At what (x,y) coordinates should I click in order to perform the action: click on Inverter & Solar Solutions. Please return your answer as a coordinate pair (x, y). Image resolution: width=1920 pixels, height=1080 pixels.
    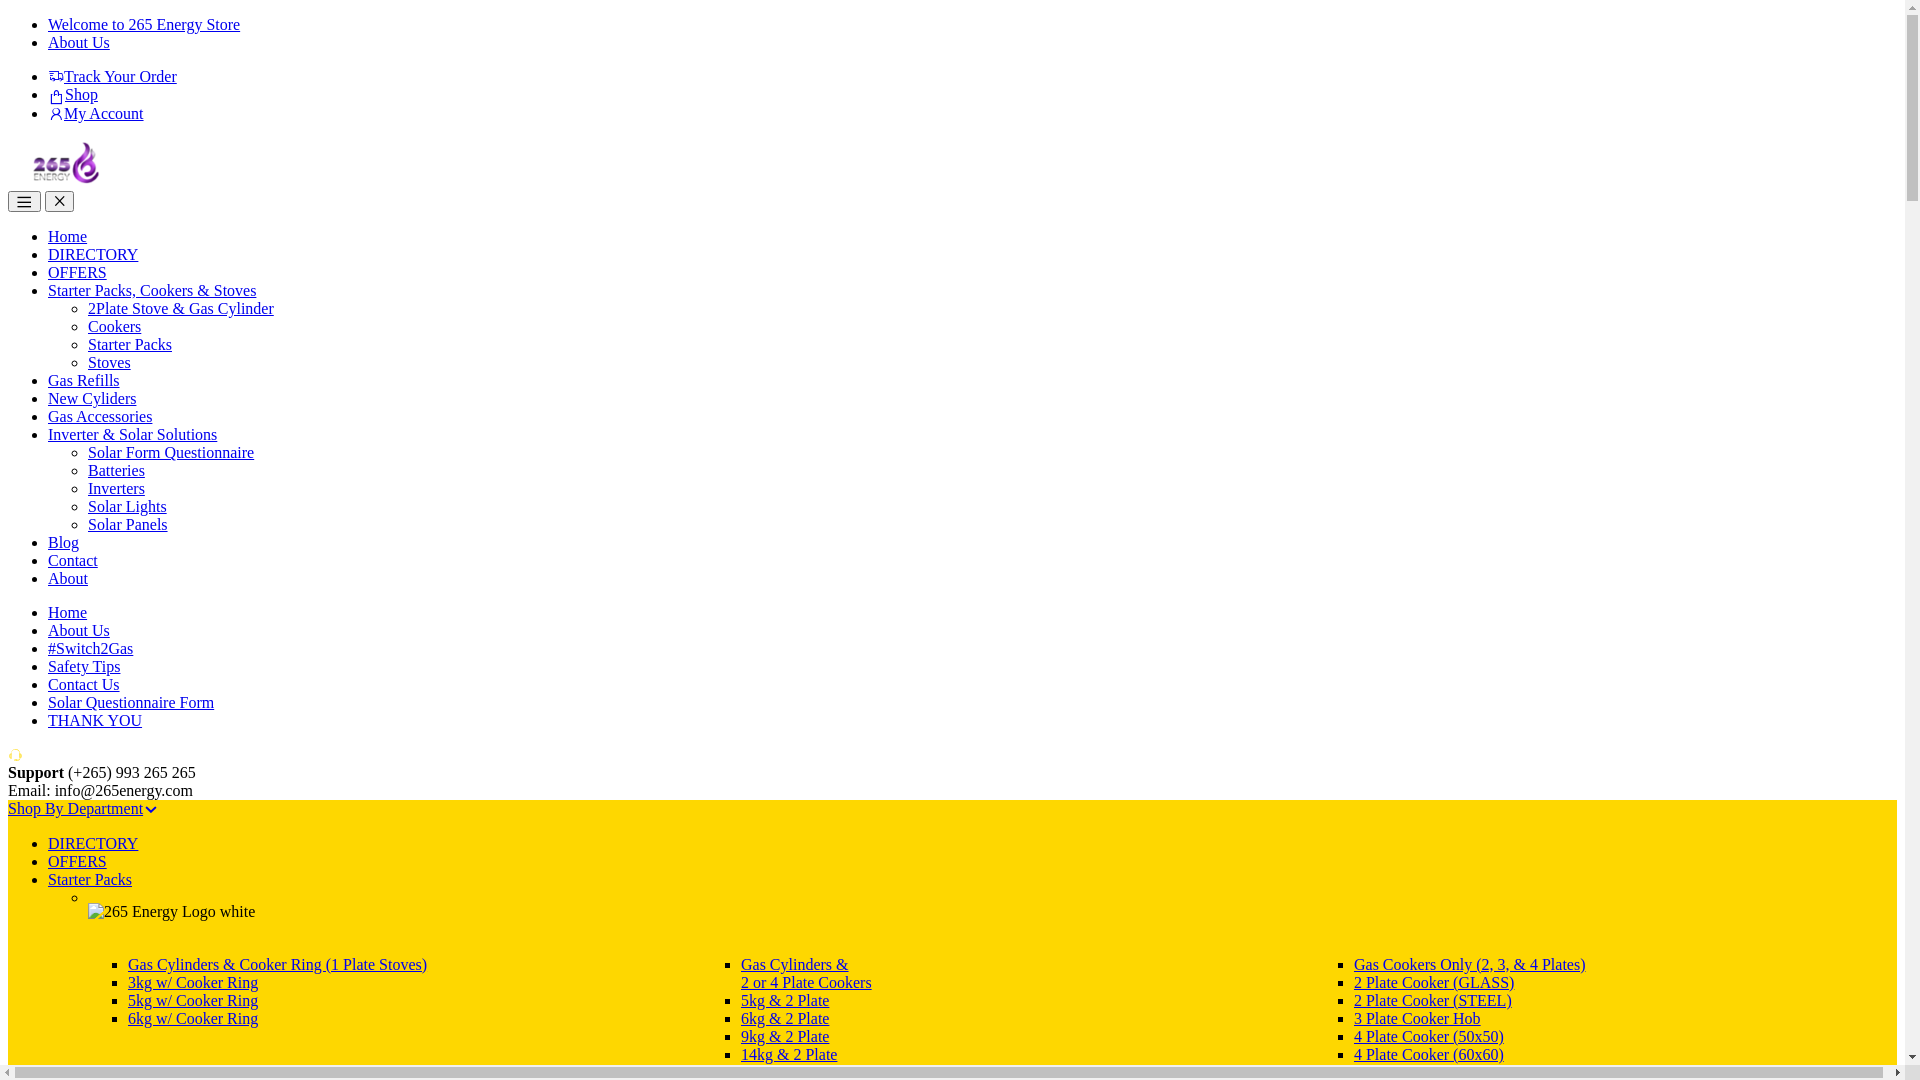
    Looking at the image, I should click on (132, 434).